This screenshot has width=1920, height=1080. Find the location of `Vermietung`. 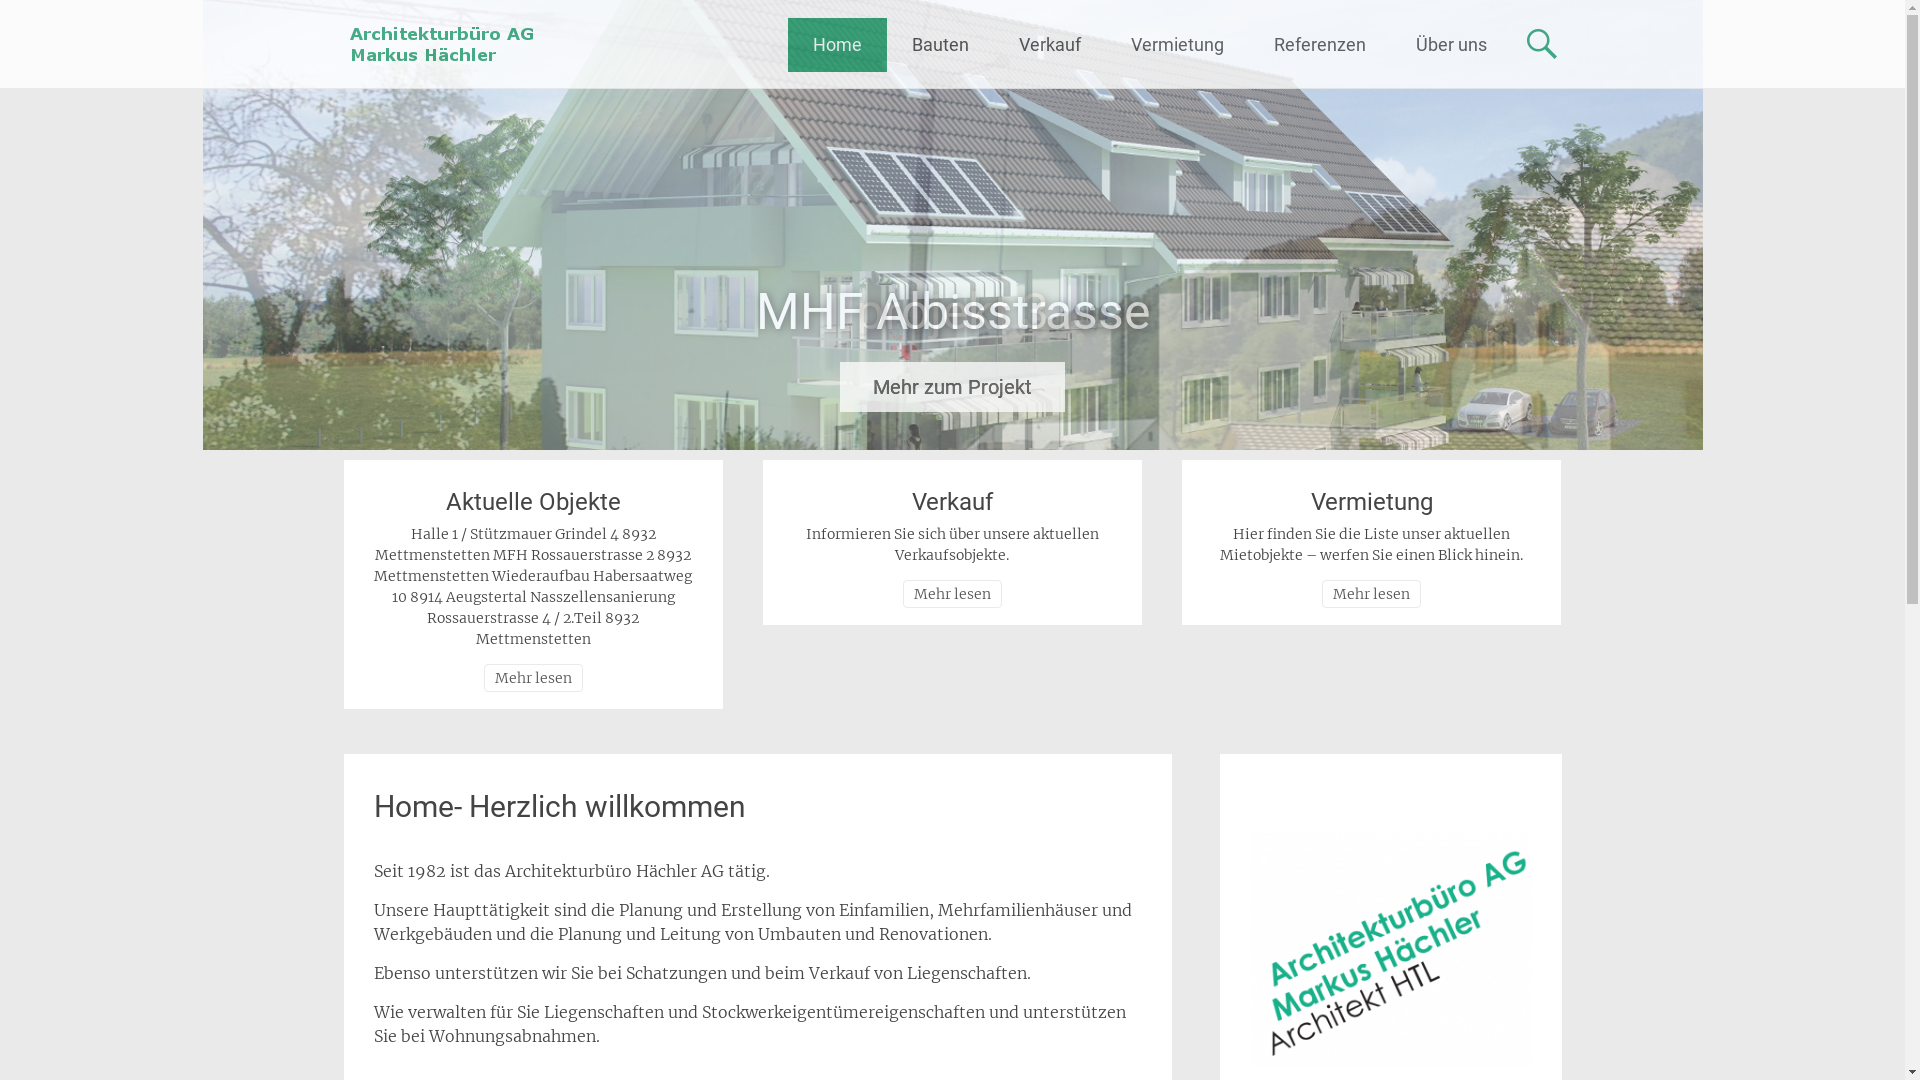

Vermietung is located at coordinates (1178, 45).